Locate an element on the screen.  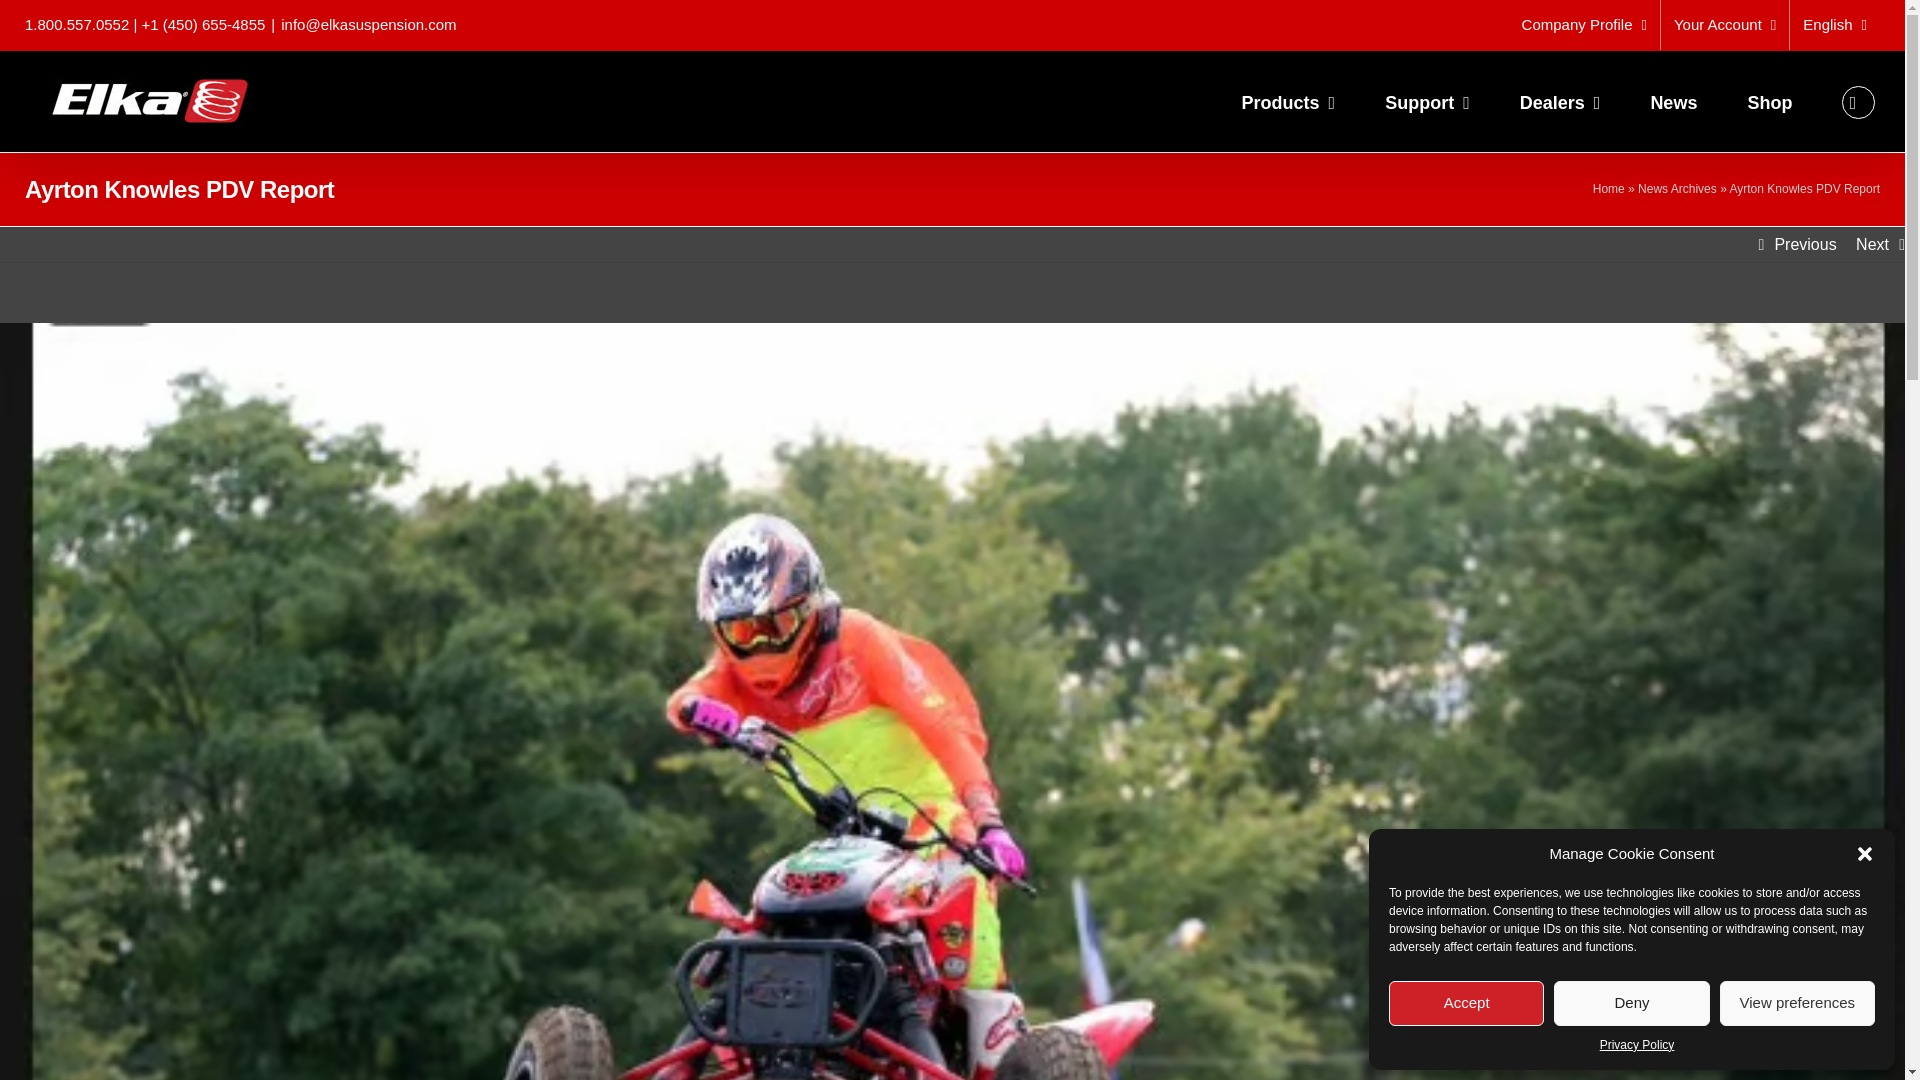
Company Profile is located at coordinates (1584, 24).